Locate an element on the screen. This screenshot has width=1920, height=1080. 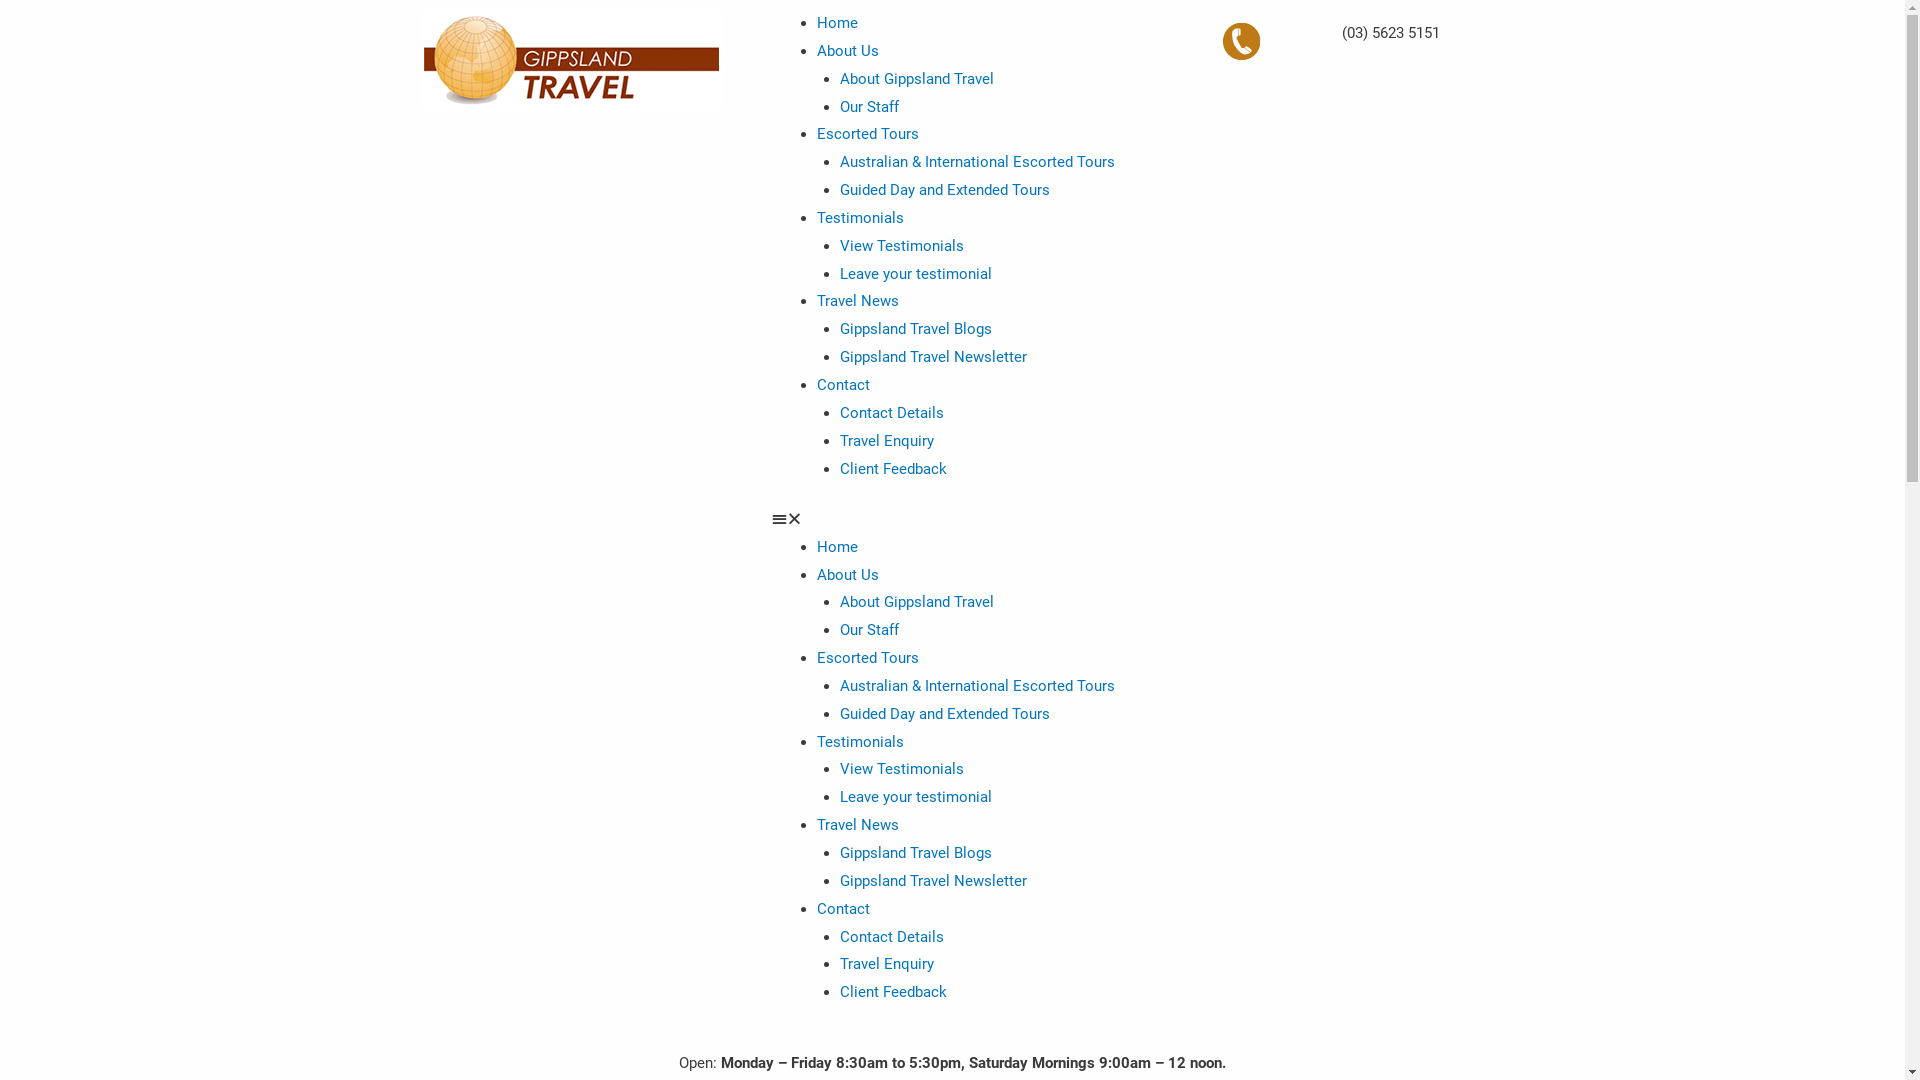
About Gippsland Travel is located at coordinates (917, 602).